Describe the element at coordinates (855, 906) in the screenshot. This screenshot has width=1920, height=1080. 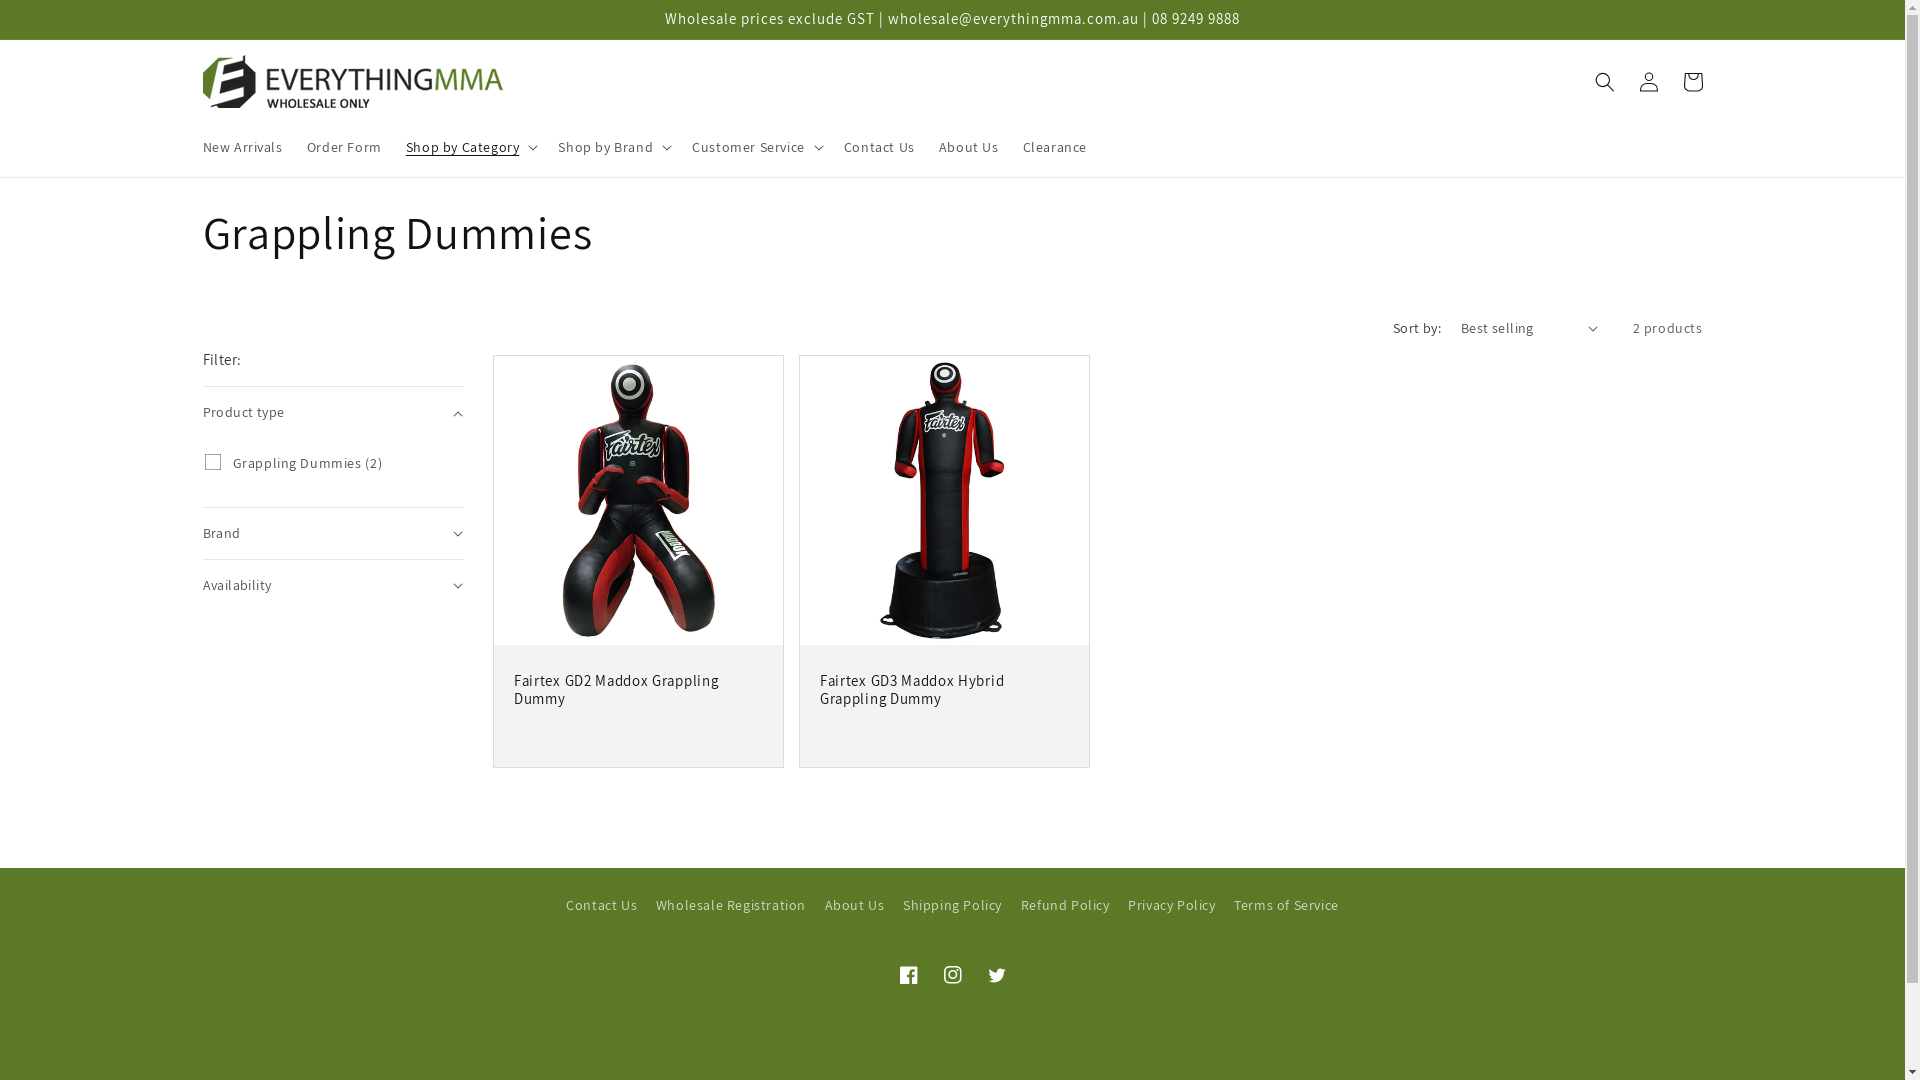
I see `About Us` at that location.